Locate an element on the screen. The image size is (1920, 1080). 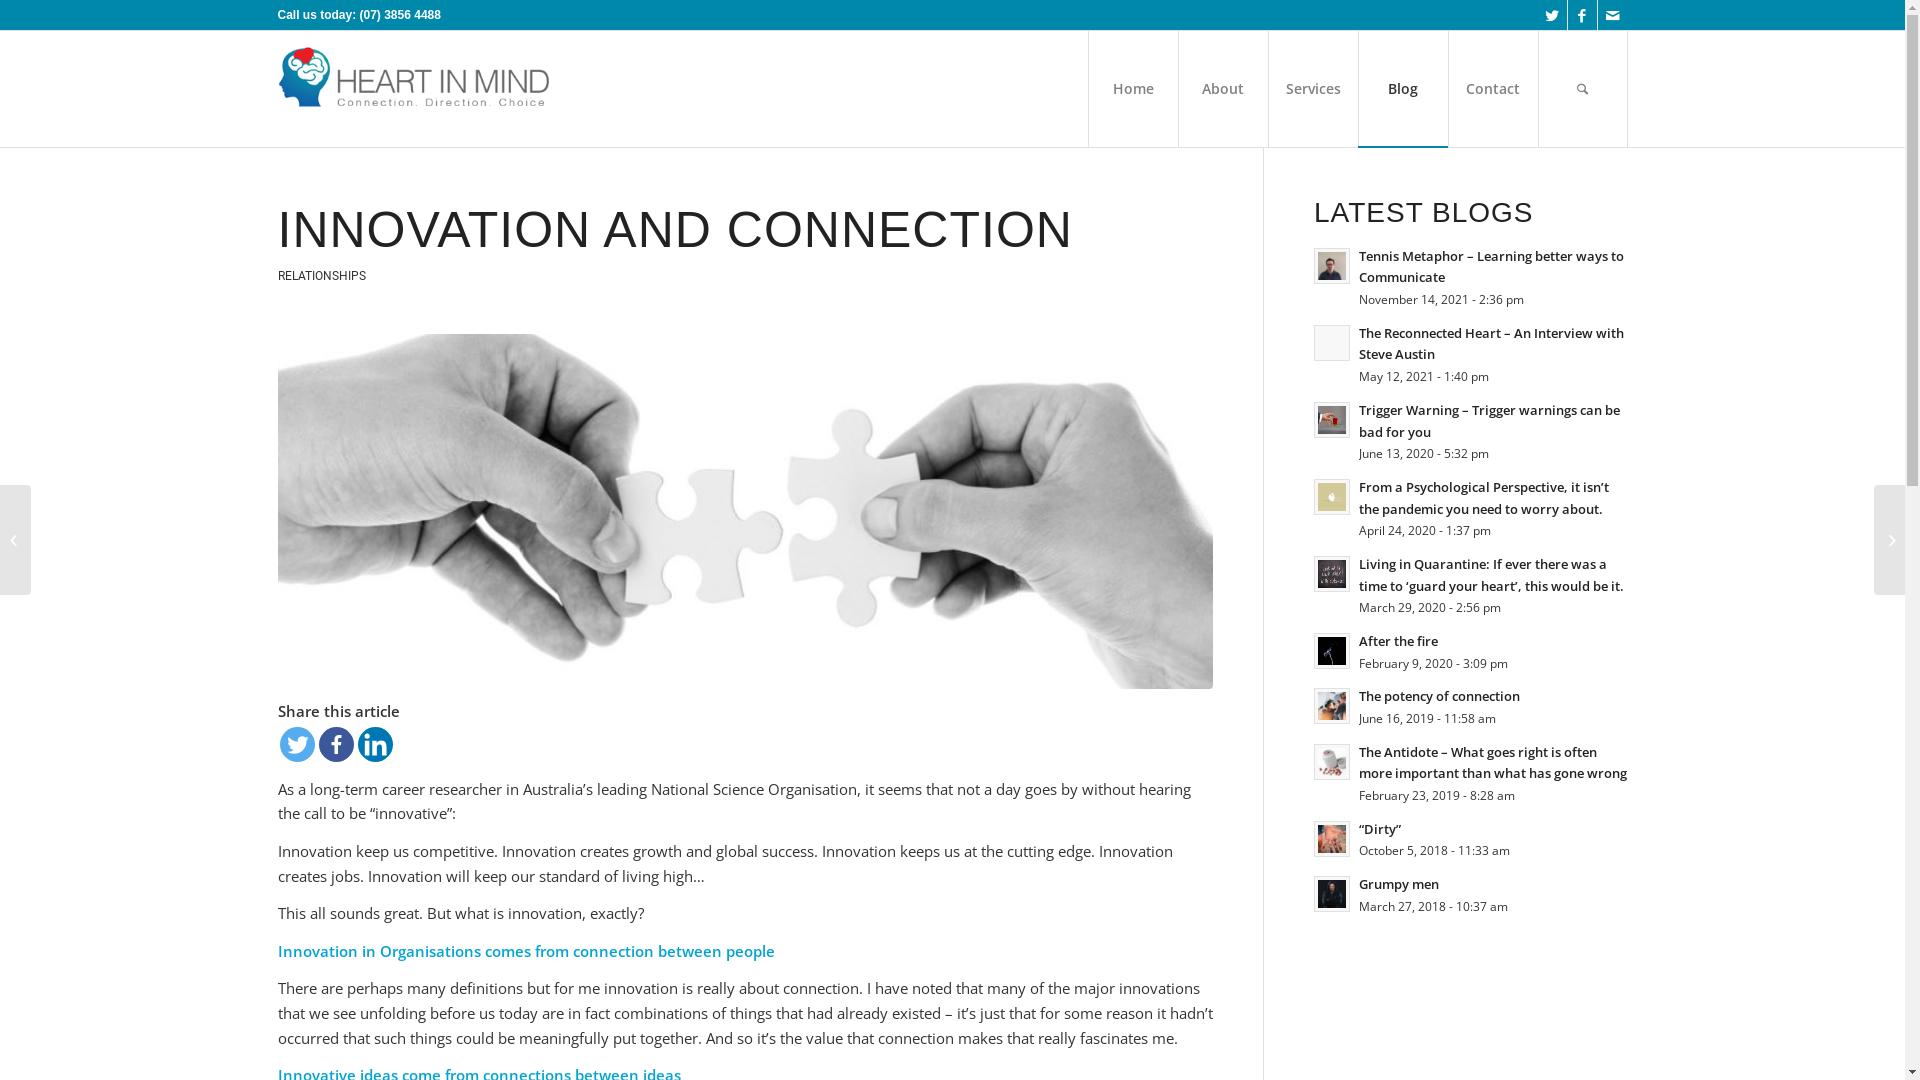
RELATIONSHIPS is located at coordinates (322, 276).